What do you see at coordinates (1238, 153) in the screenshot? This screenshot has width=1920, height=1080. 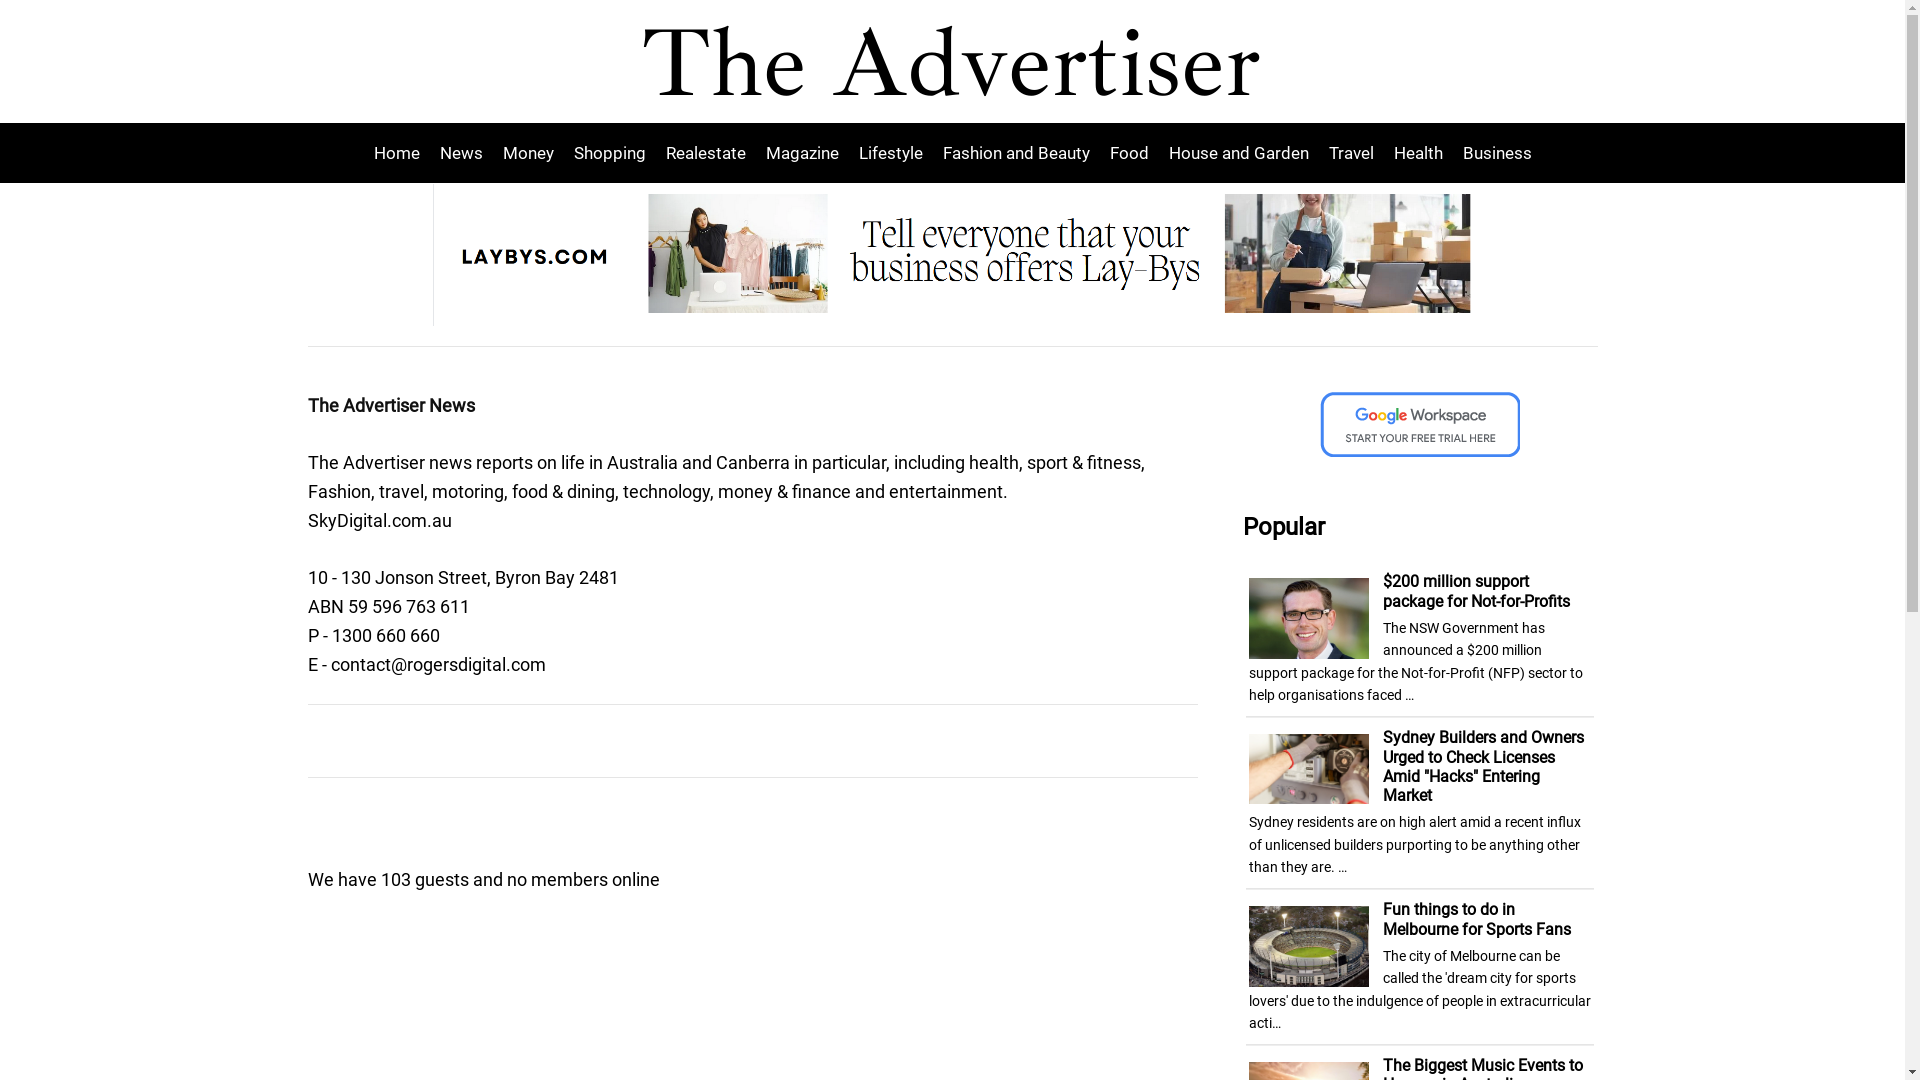 I see `House and Garden` at bounding box center [1238, 153].